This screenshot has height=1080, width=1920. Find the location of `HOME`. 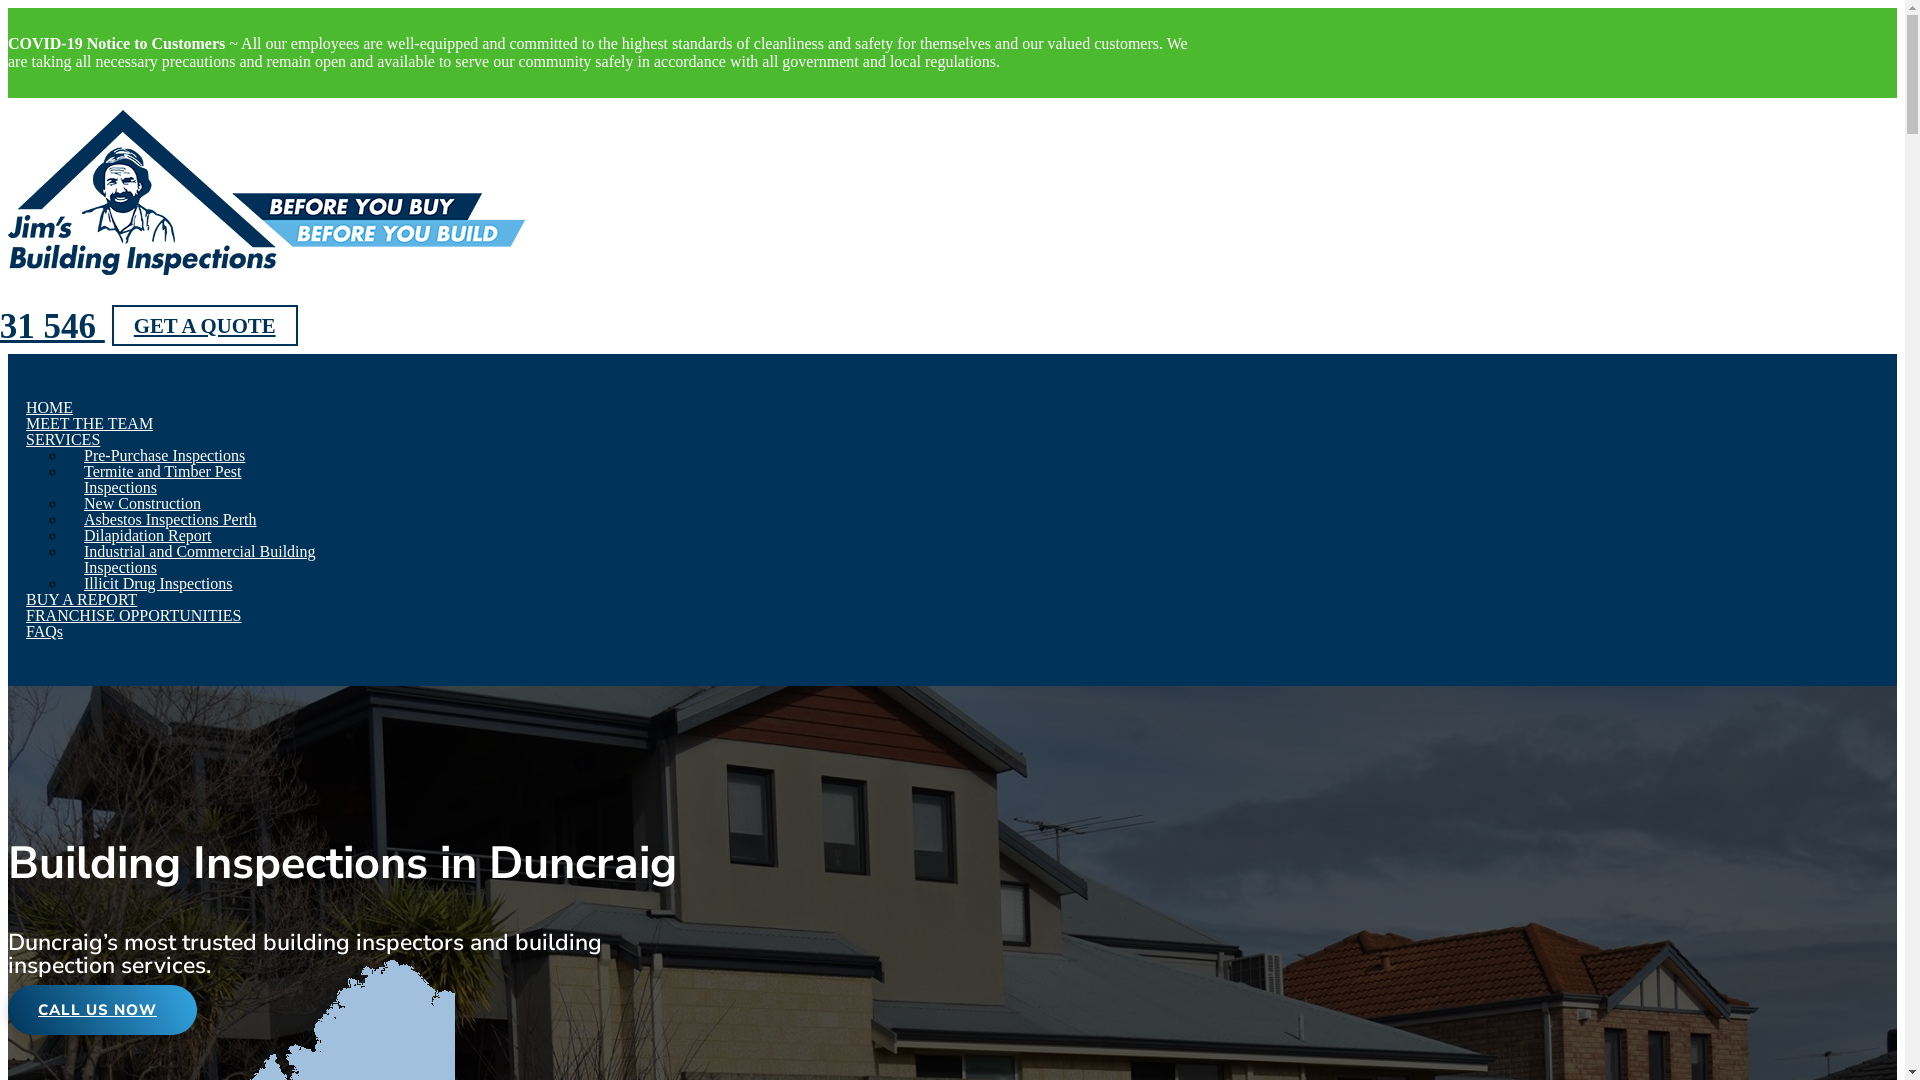

HOME is located at coordinates (50, 408).